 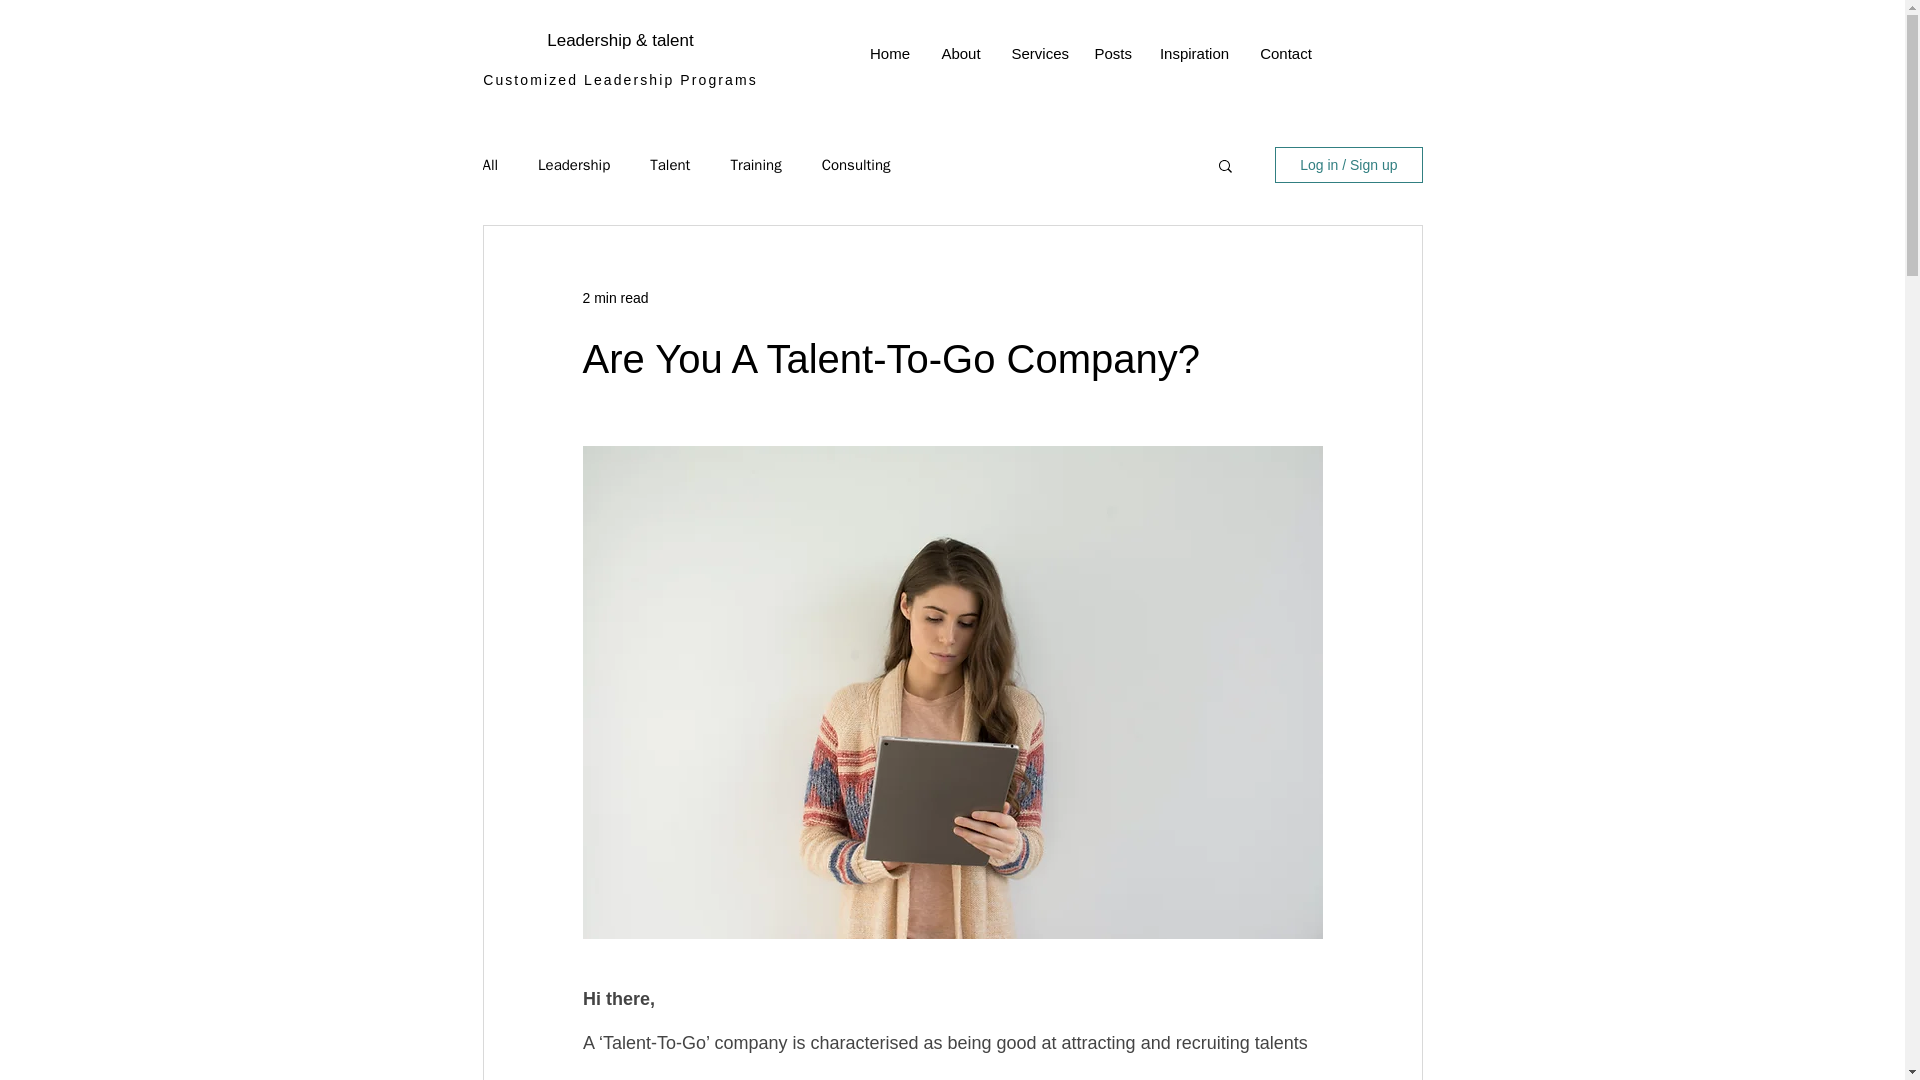 I want to click on Talent, so click(x=670, y=164).